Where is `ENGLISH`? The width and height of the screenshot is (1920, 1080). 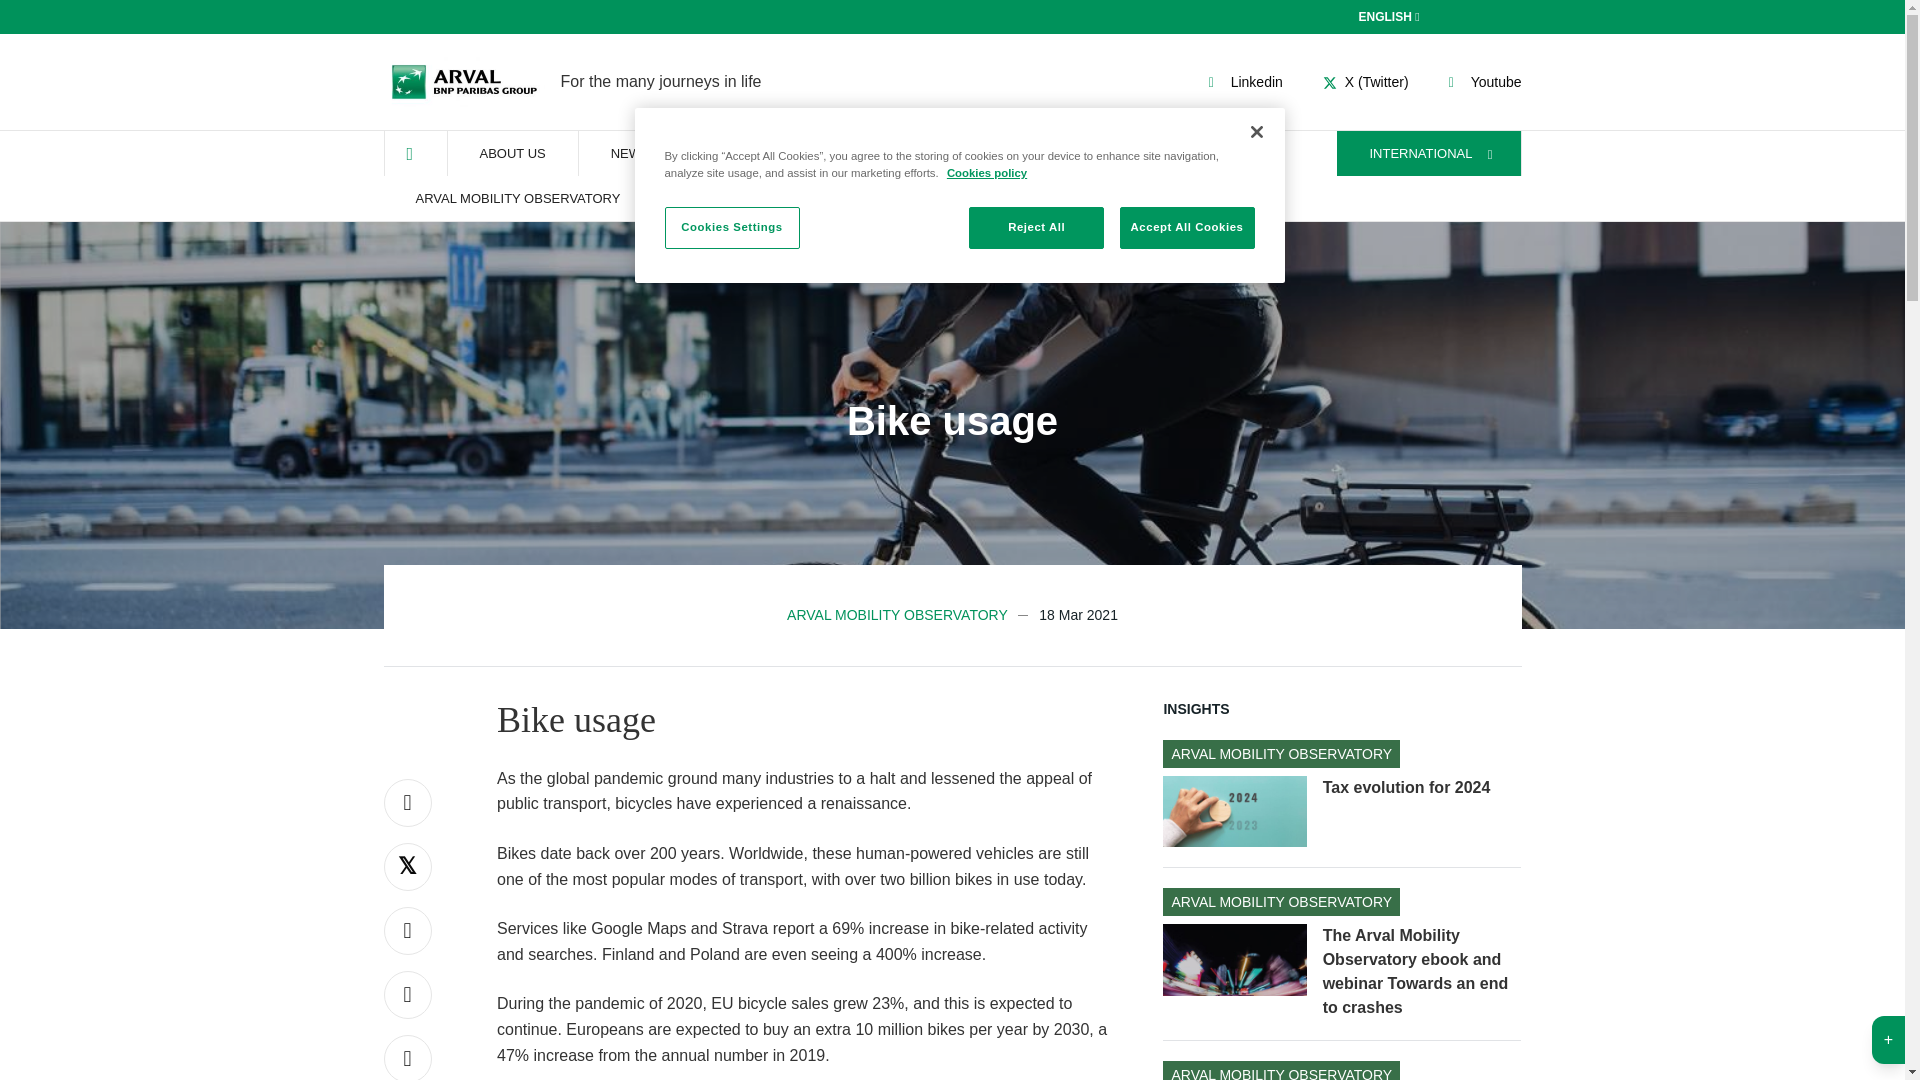 ENGLISH is located at coordinates (464, 82).